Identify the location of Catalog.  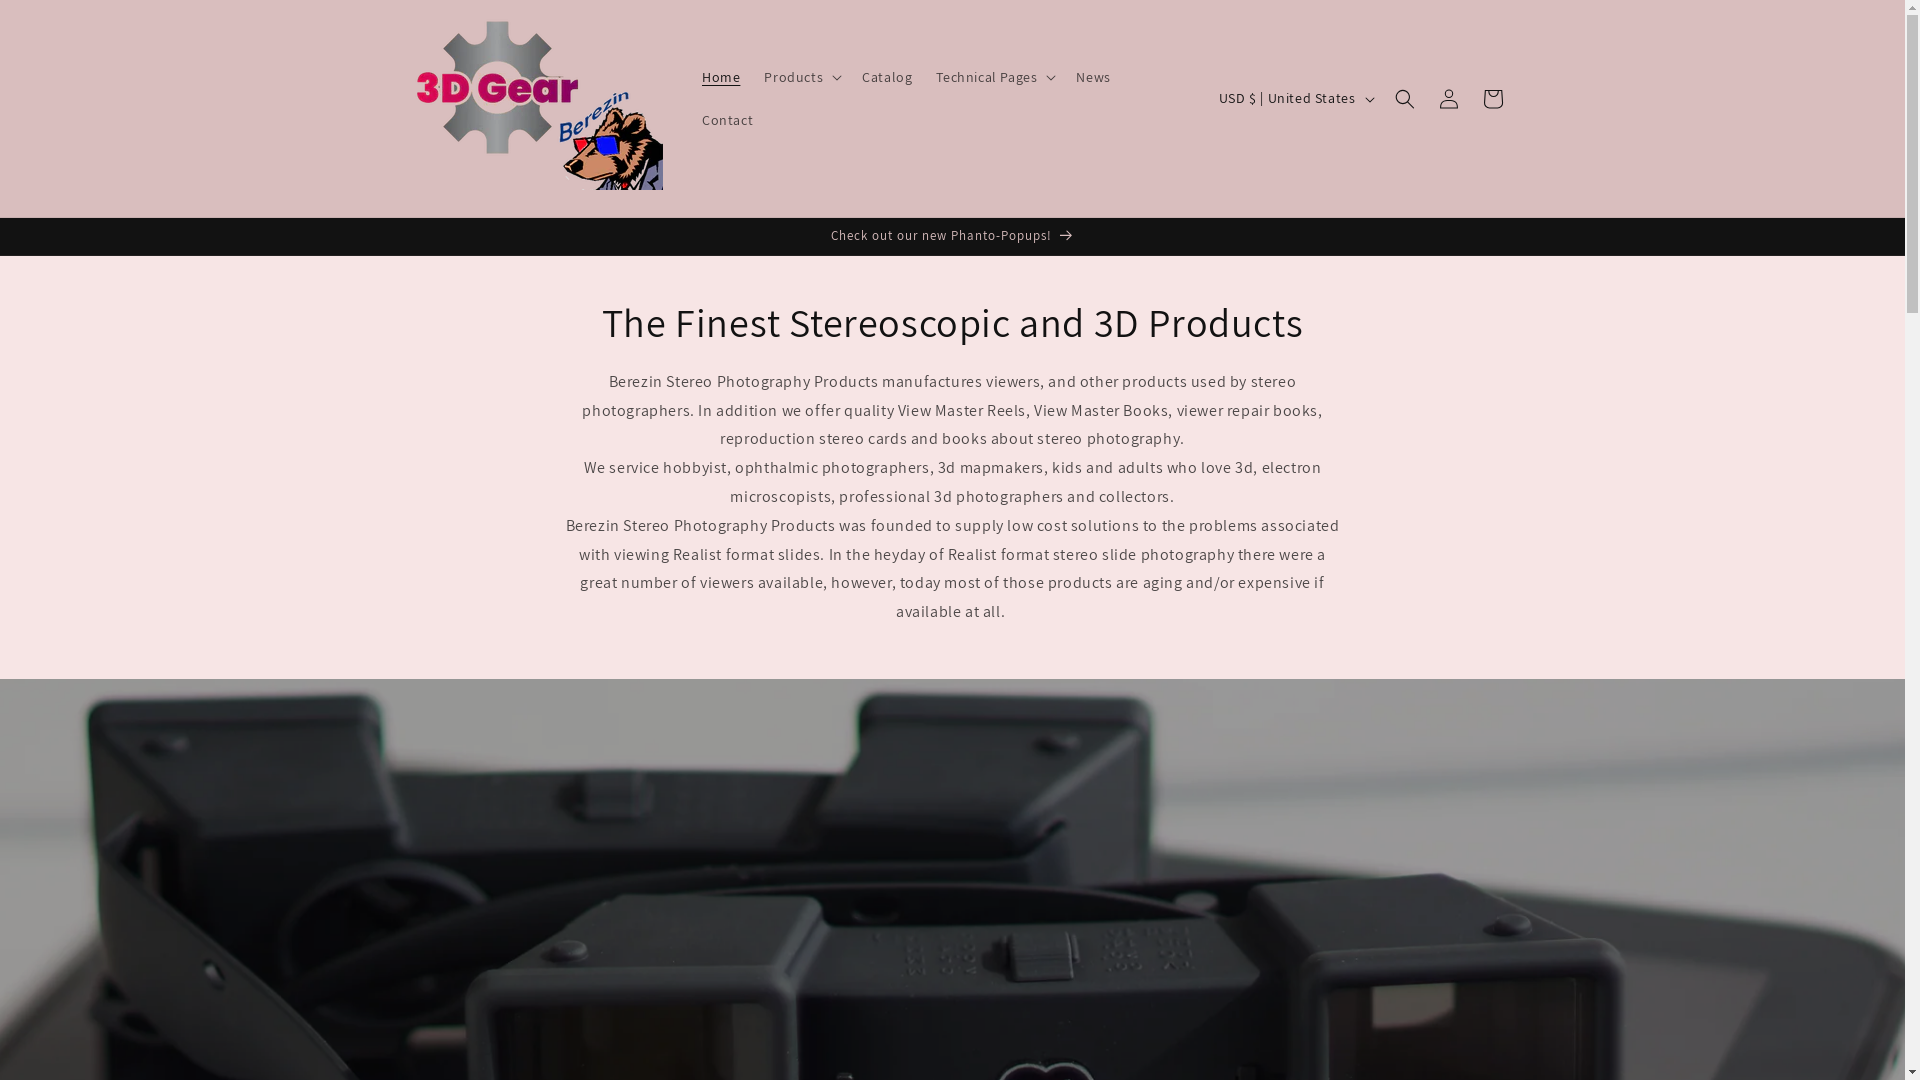
(887, 77).